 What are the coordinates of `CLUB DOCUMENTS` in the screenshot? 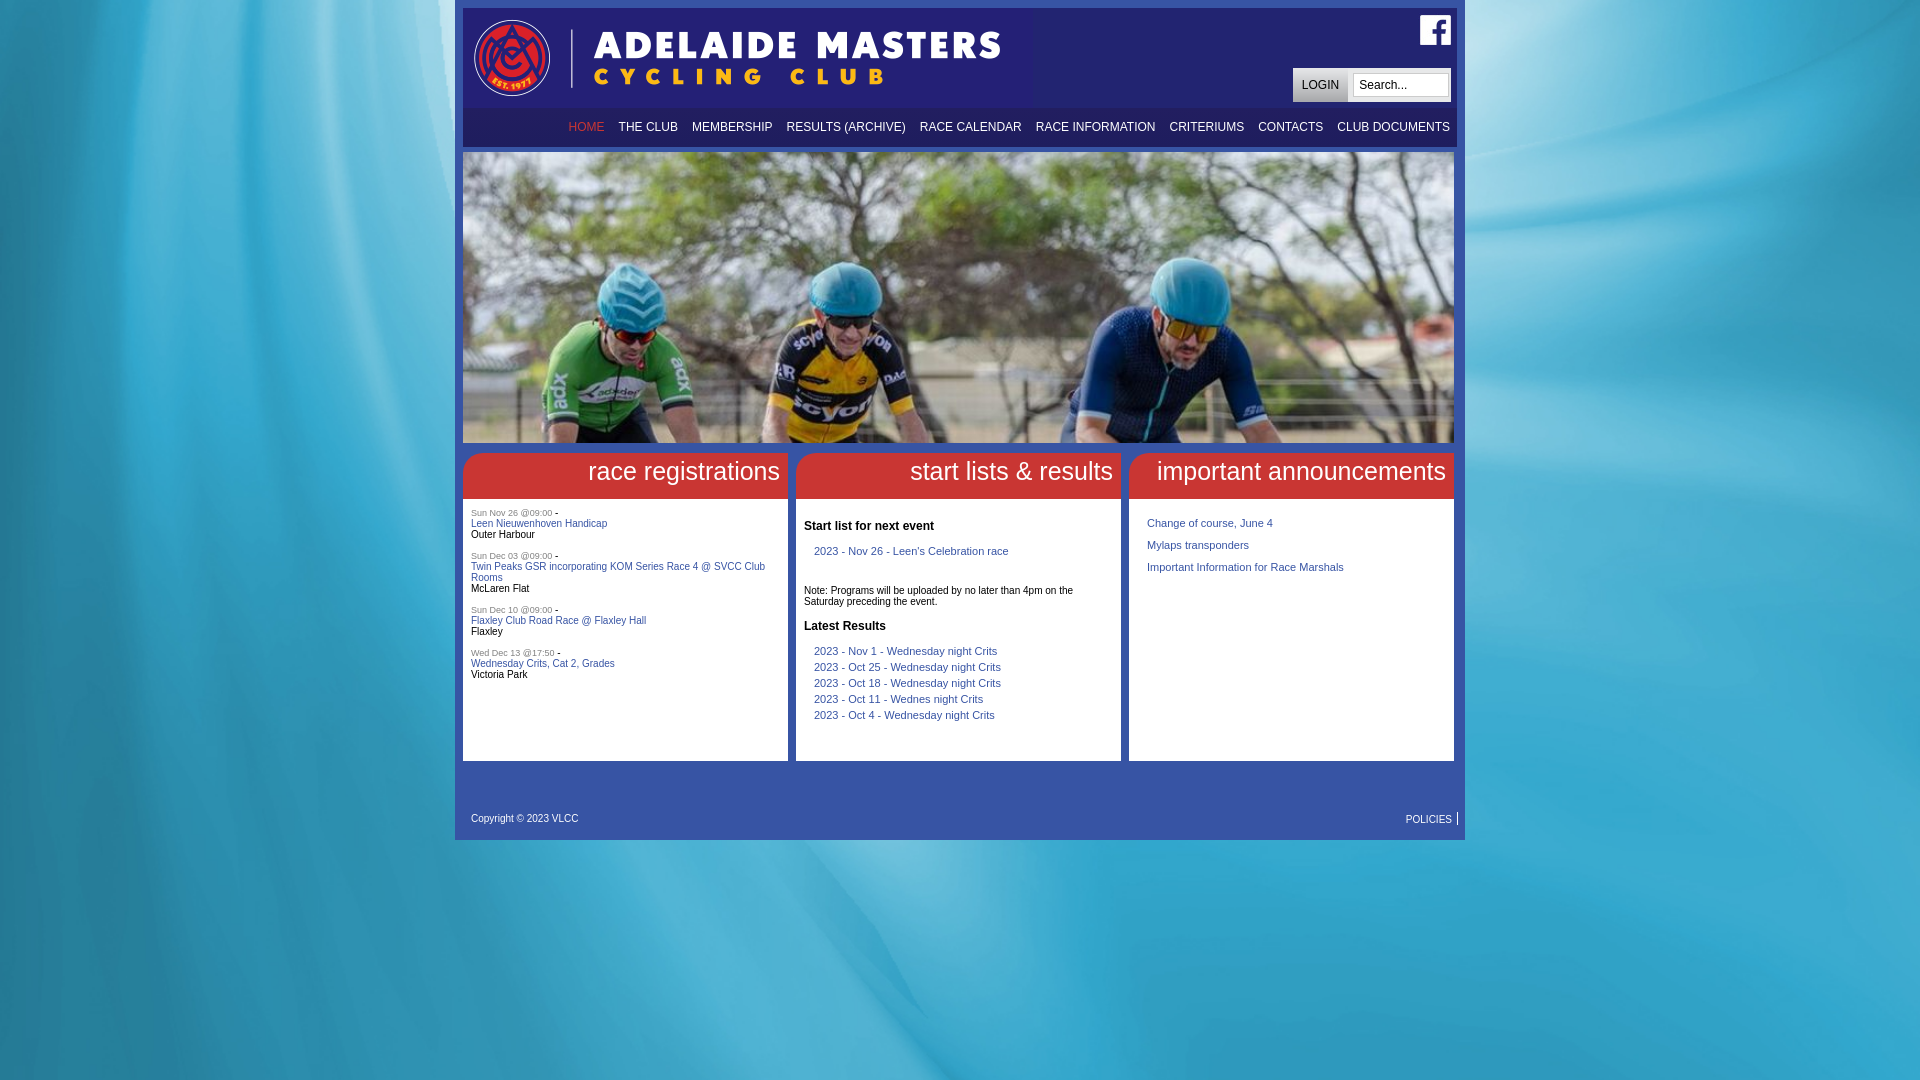 It's located at (1394, 128).